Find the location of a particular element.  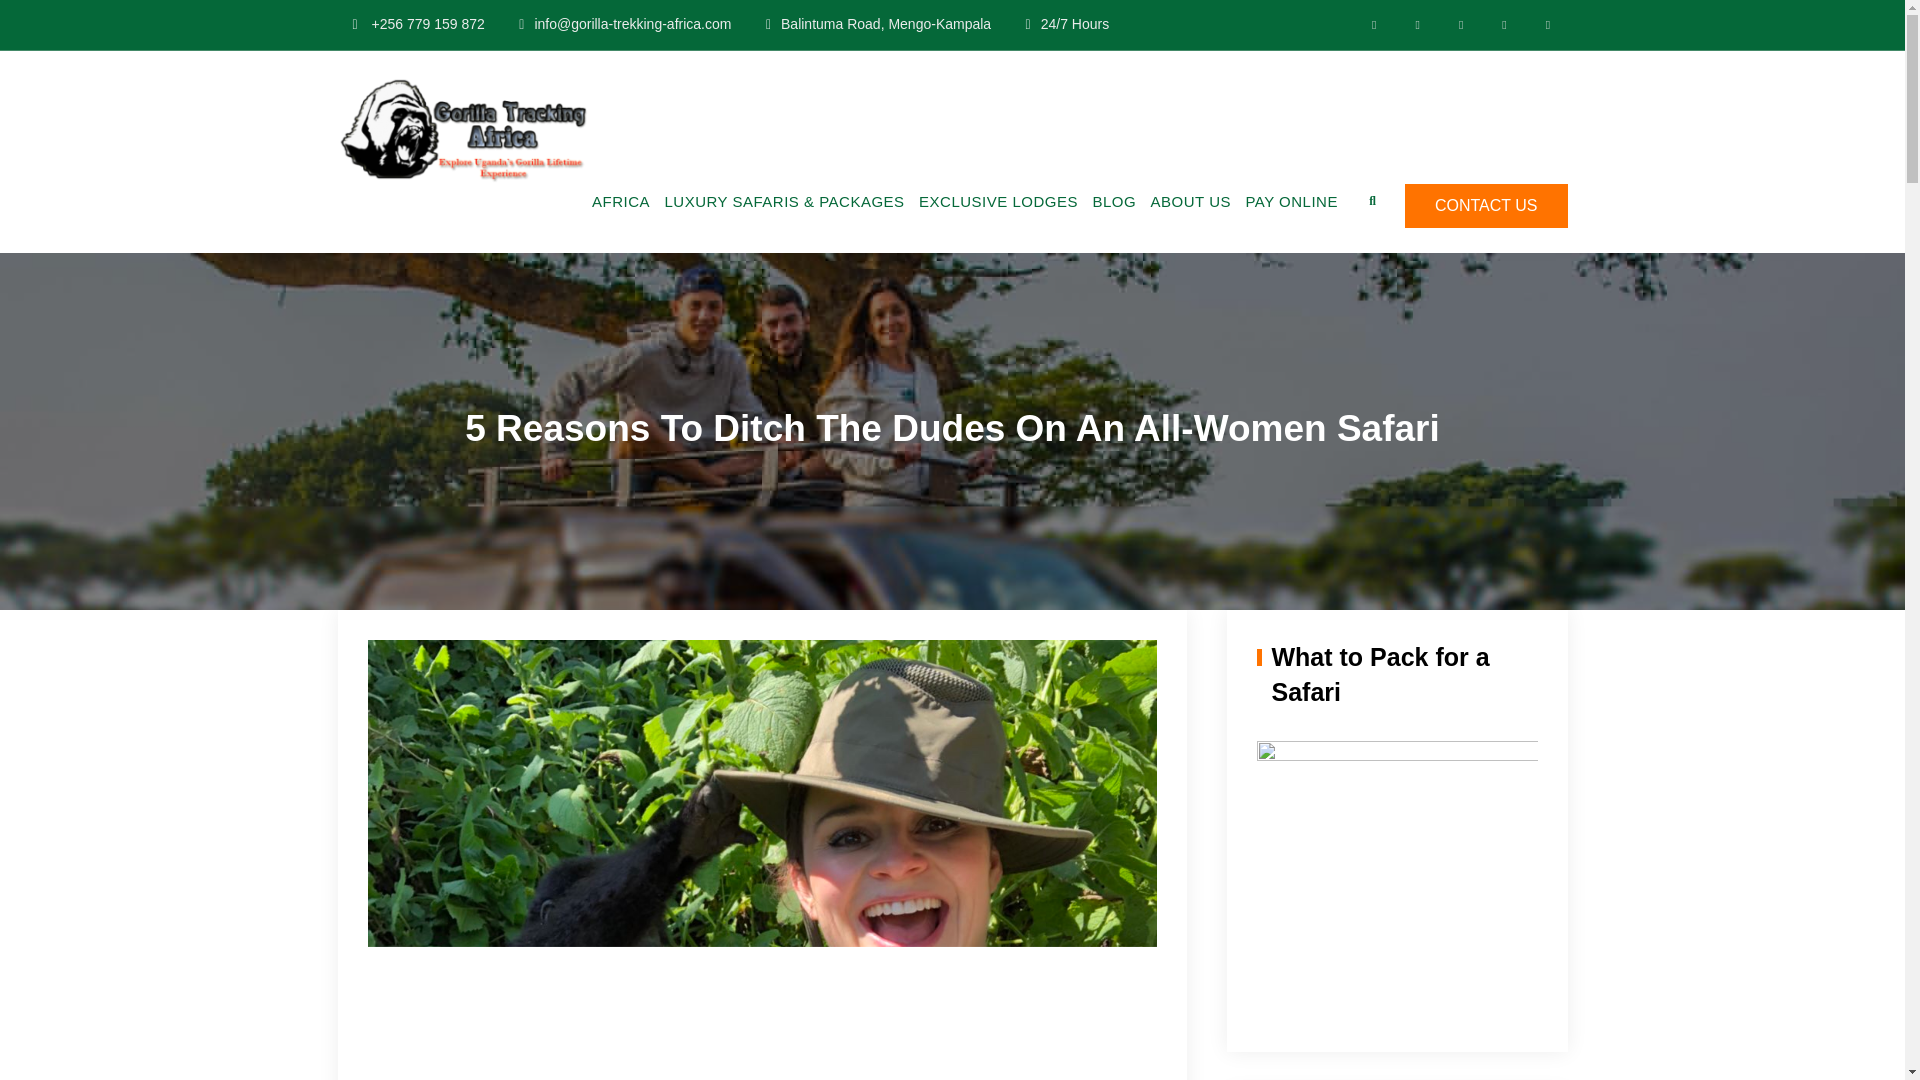

lin is located at coordinates (1504, 24).